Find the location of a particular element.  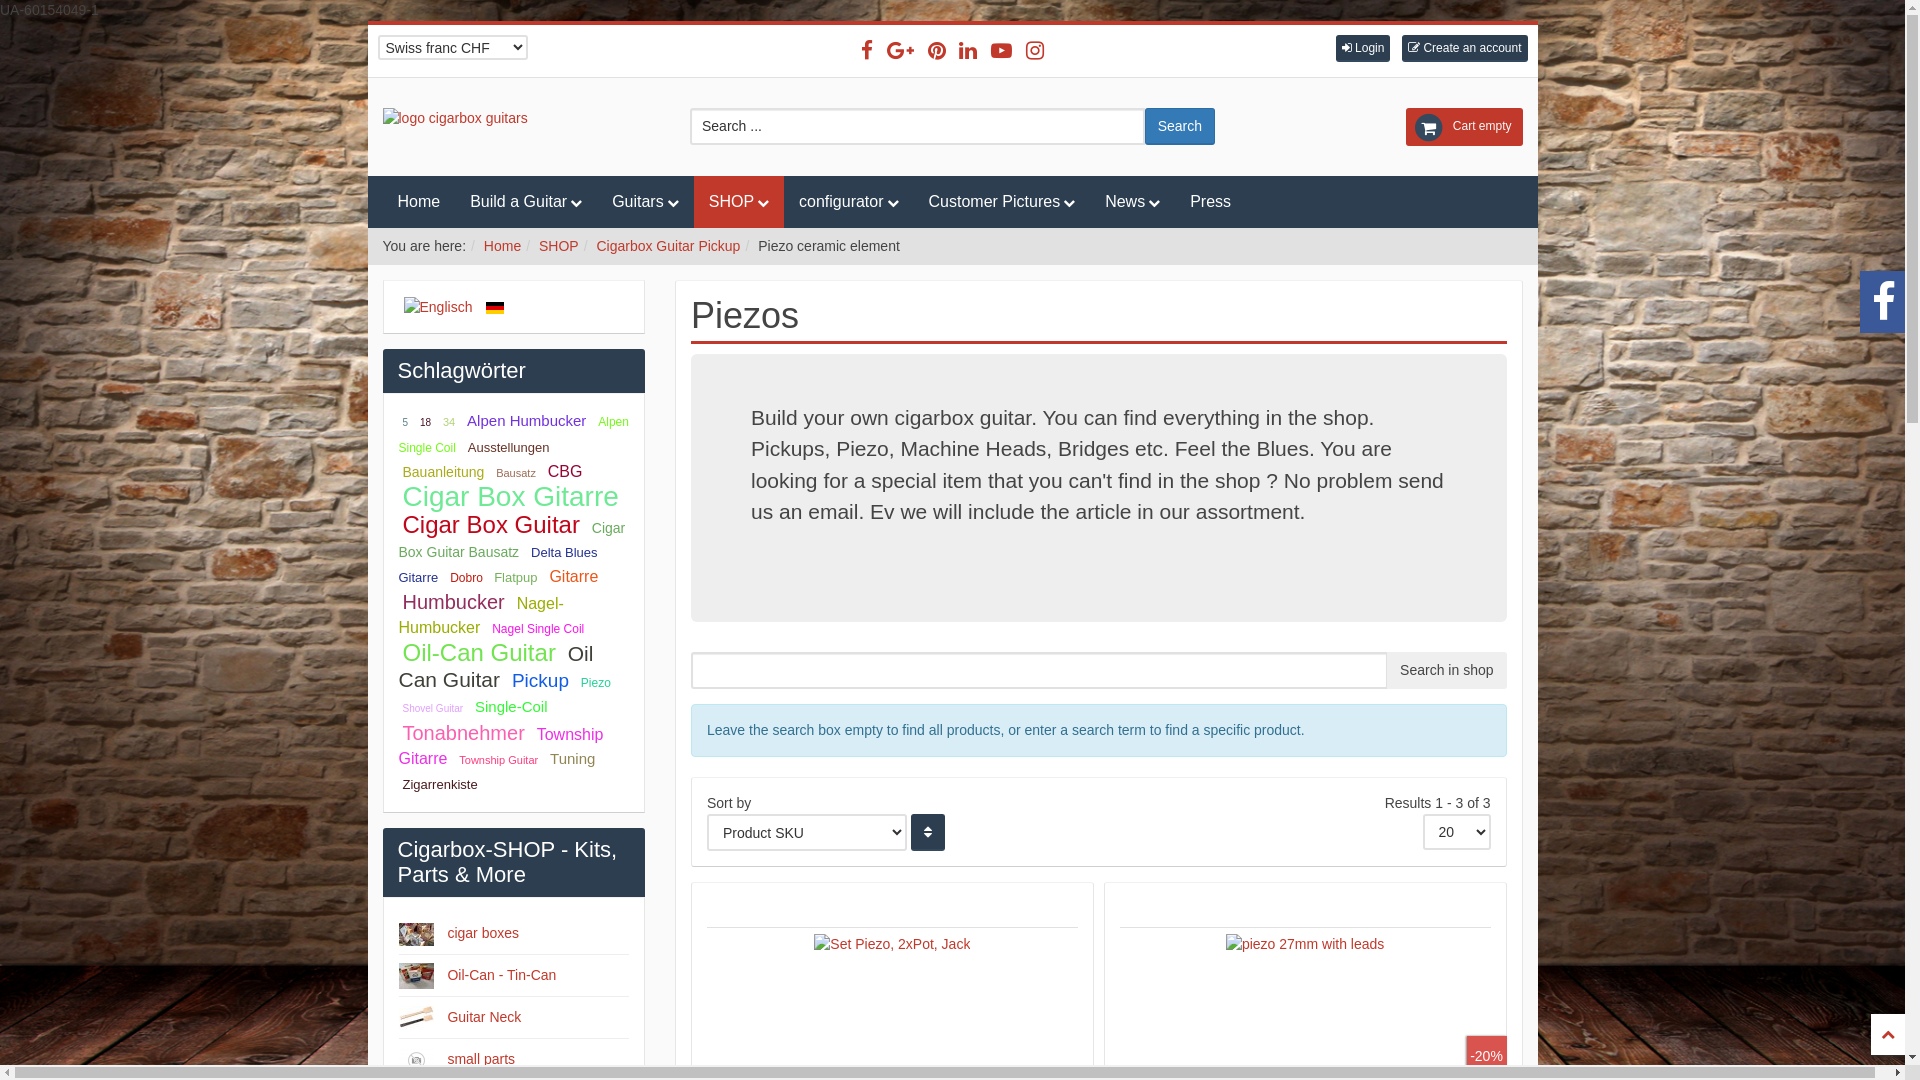

Oil-Can - Tin-Can is located at coordinates (502, 976).